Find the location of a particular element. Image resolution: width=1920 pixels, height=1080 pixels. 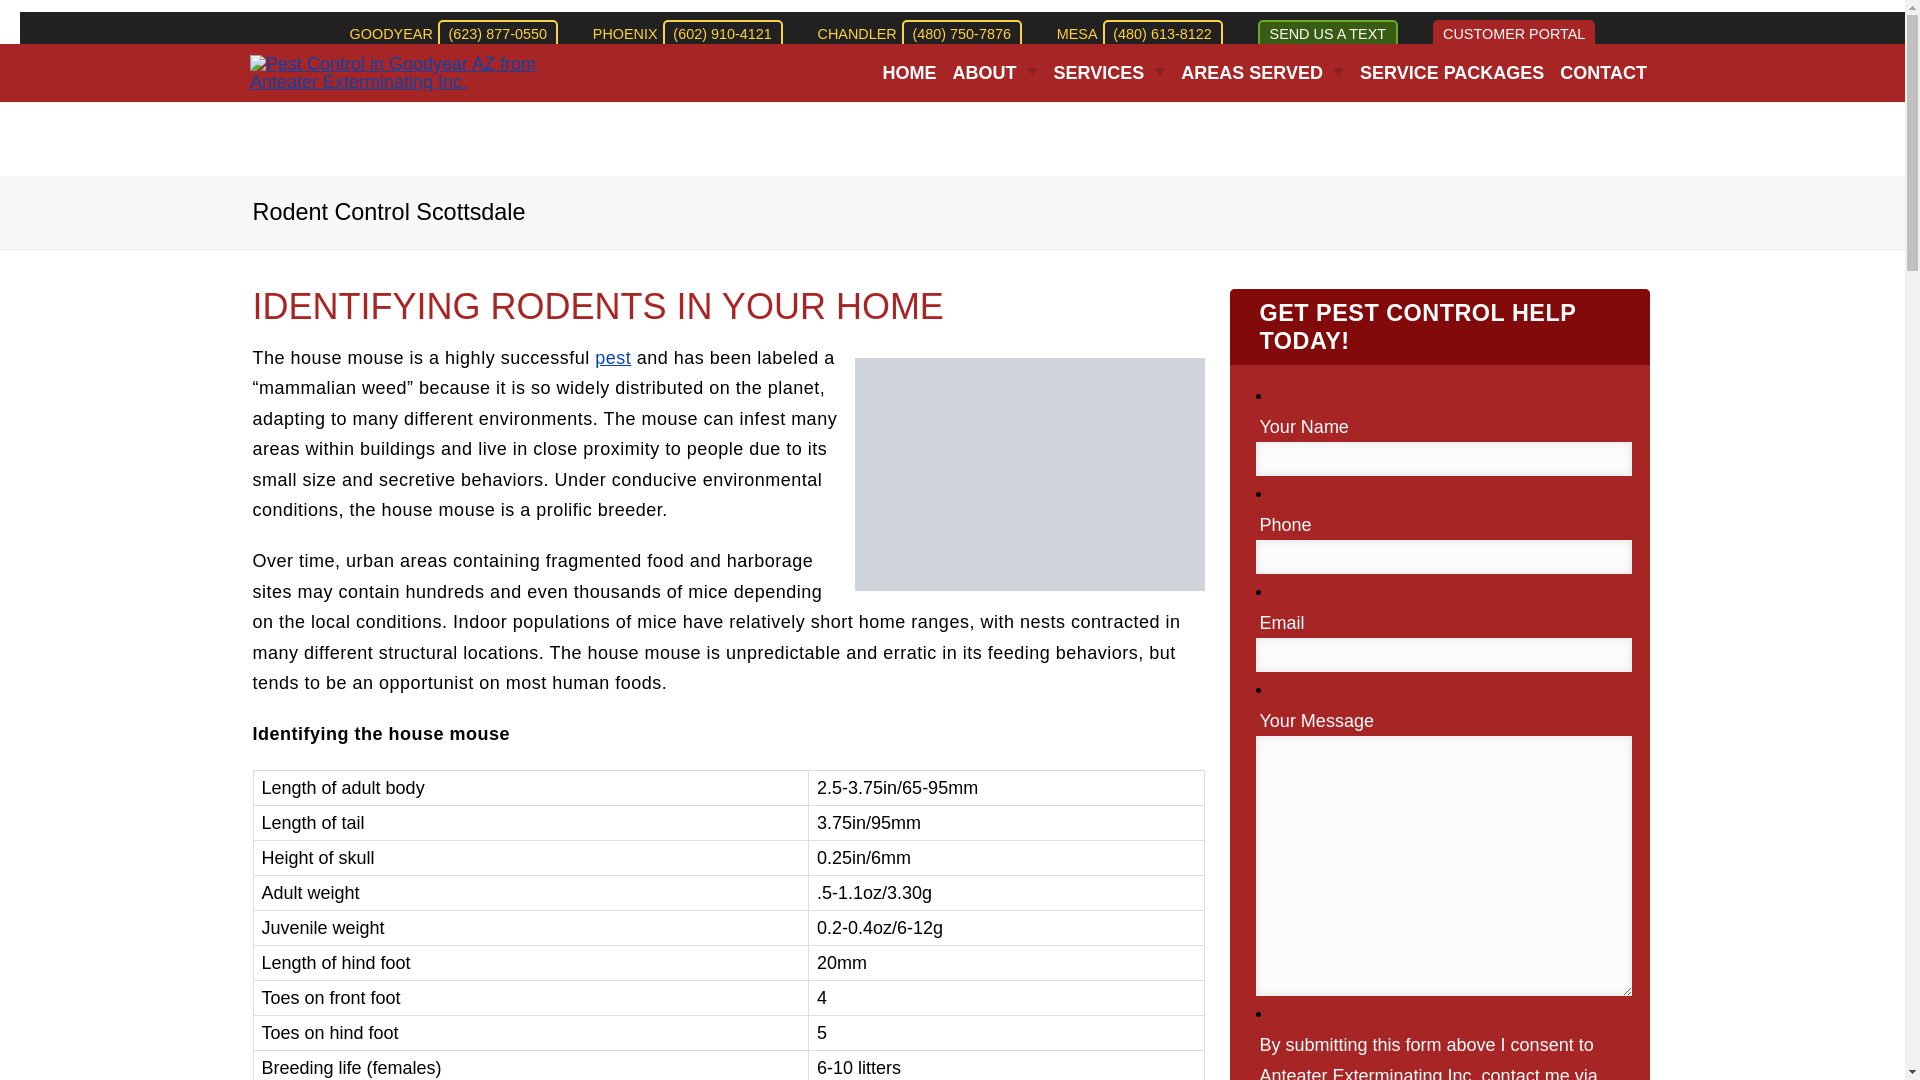

ROOF RAT CONTROL is located at coordinates (1216, 616).